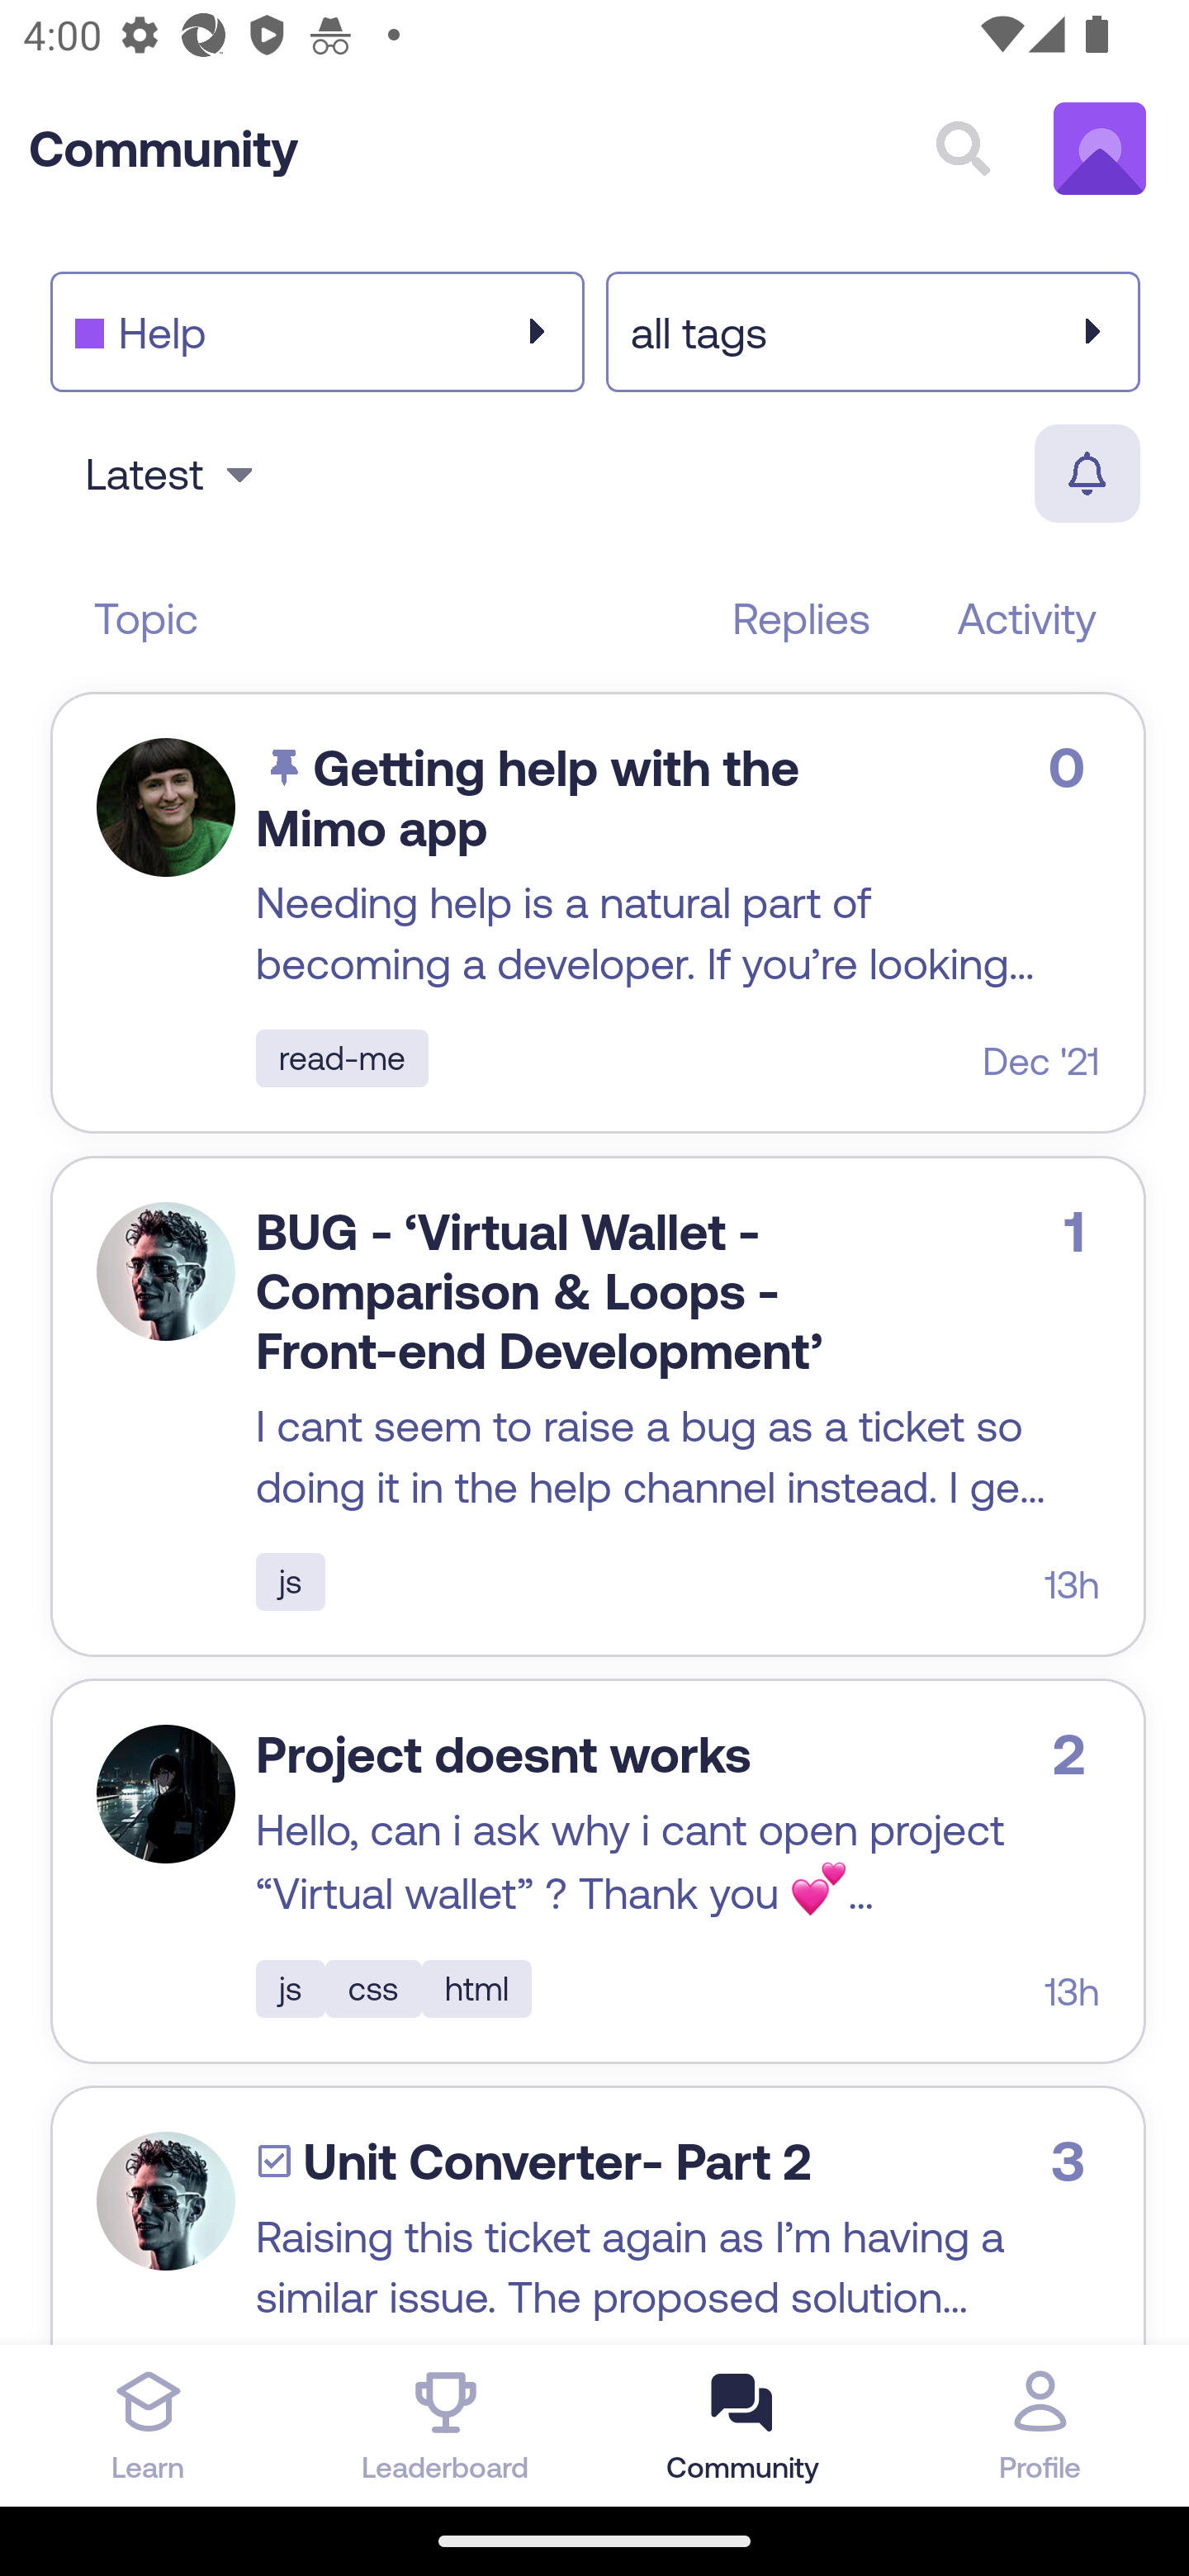 This screenshot has width=1189, height=2576. I want to click on js, so click(290, 1582).